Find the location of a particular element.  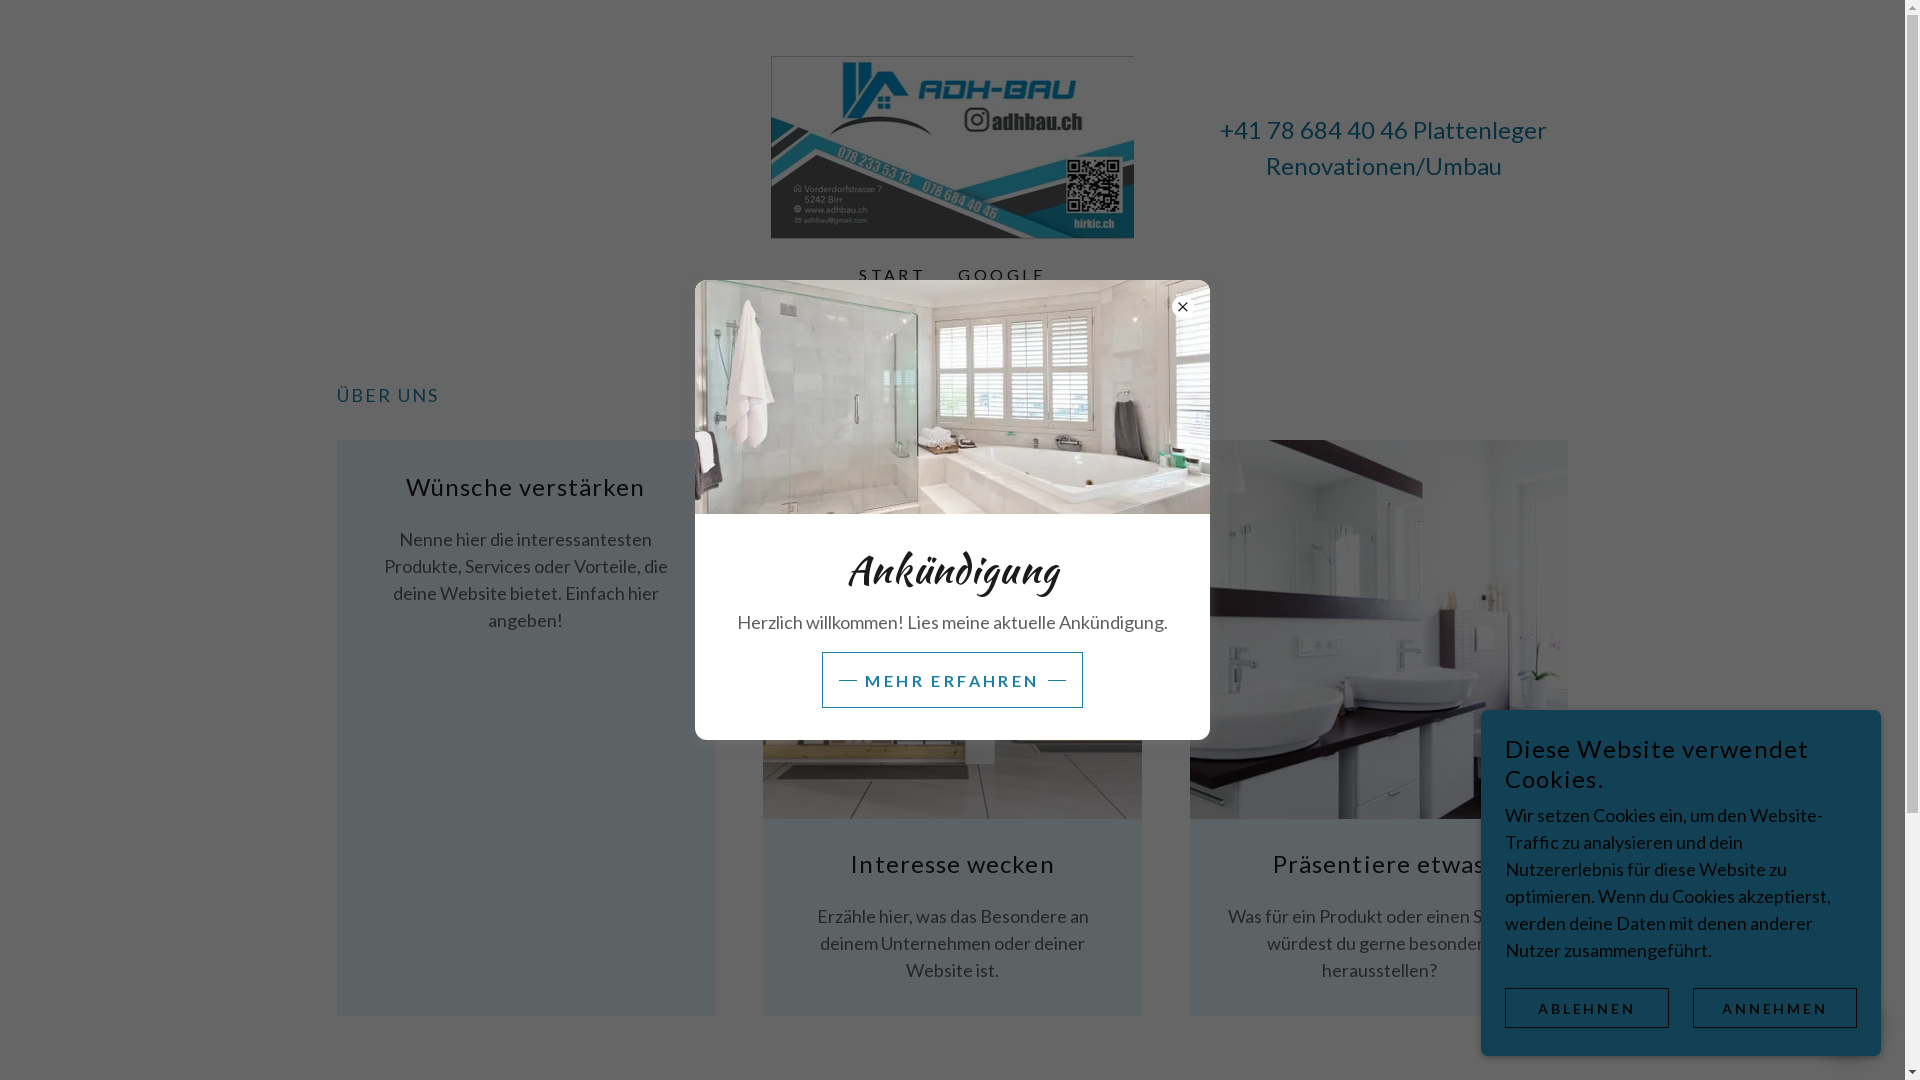

ABLEHNEN is located at coordinates (1587, 1008).